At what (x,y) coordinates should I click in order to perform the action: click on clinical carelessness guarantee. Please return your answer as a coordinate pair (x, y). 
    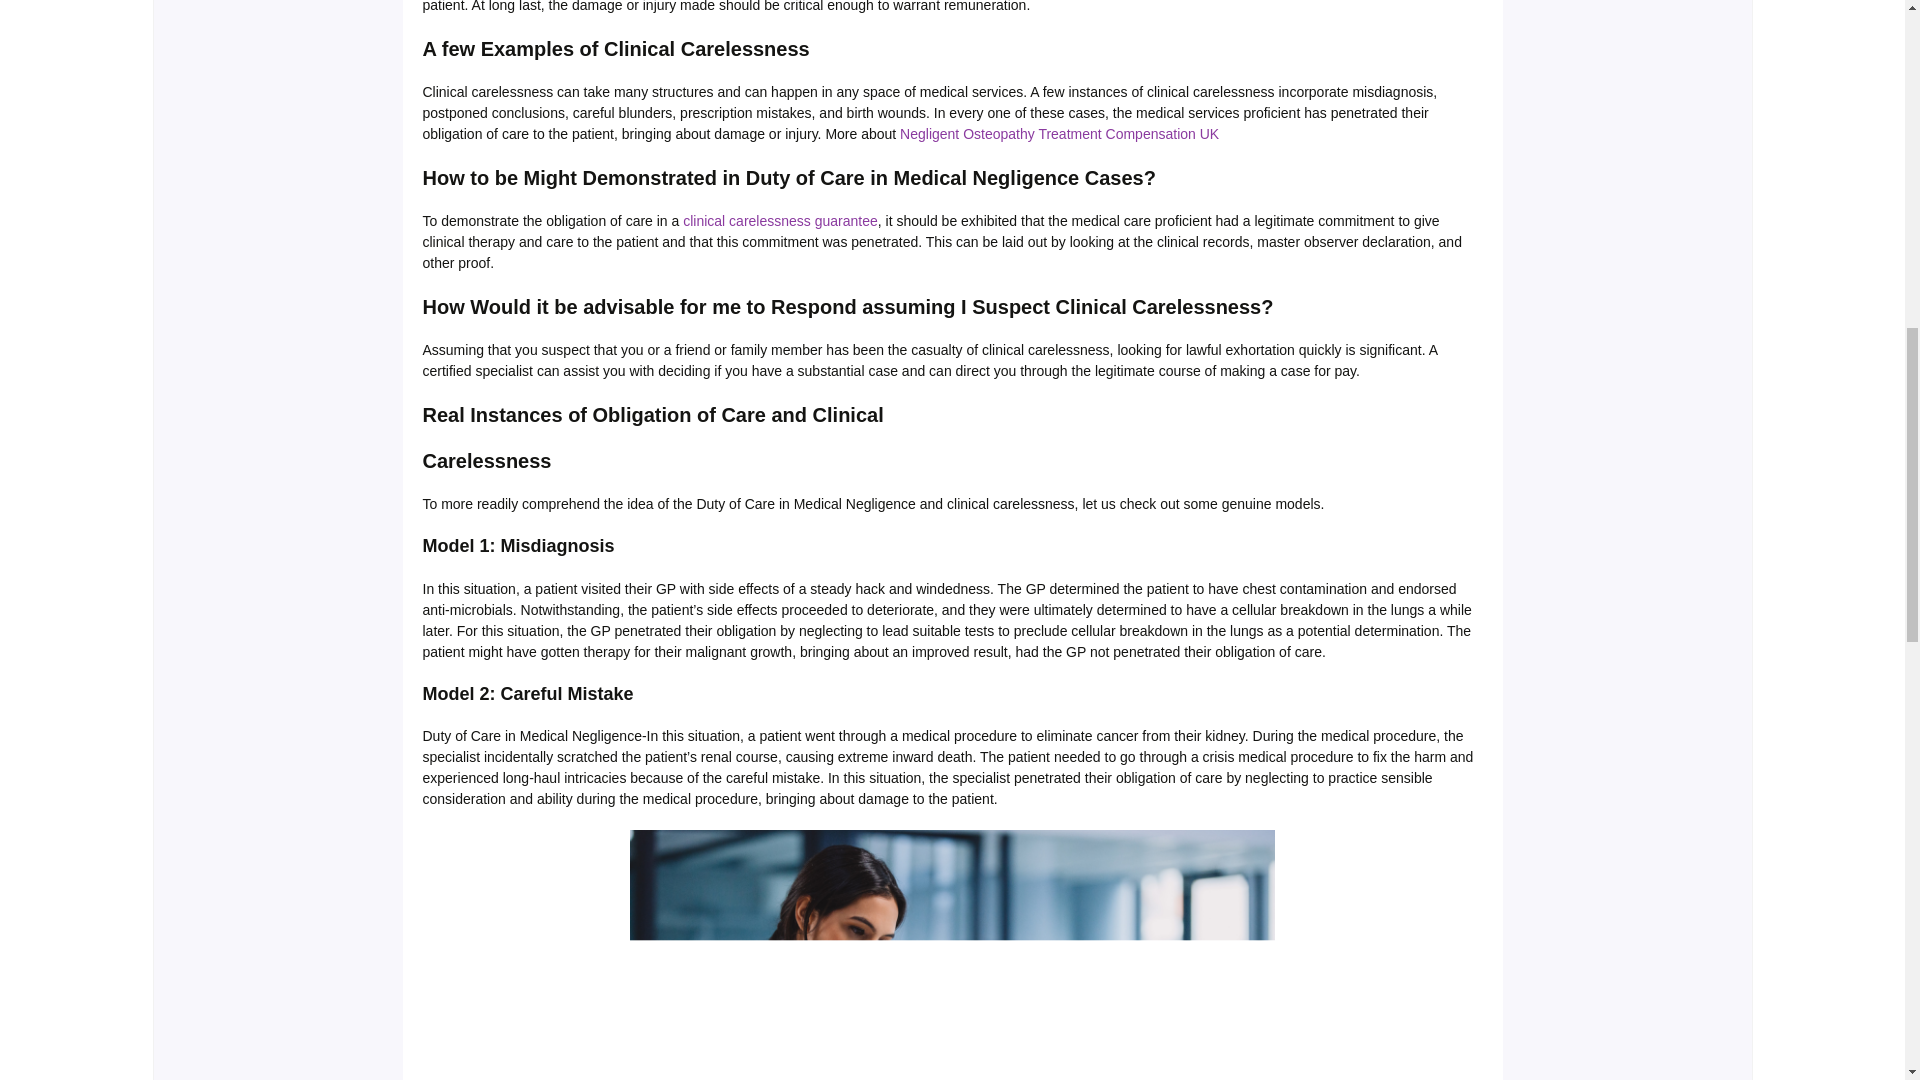
    Looking at the image, I should click on (780, 220).